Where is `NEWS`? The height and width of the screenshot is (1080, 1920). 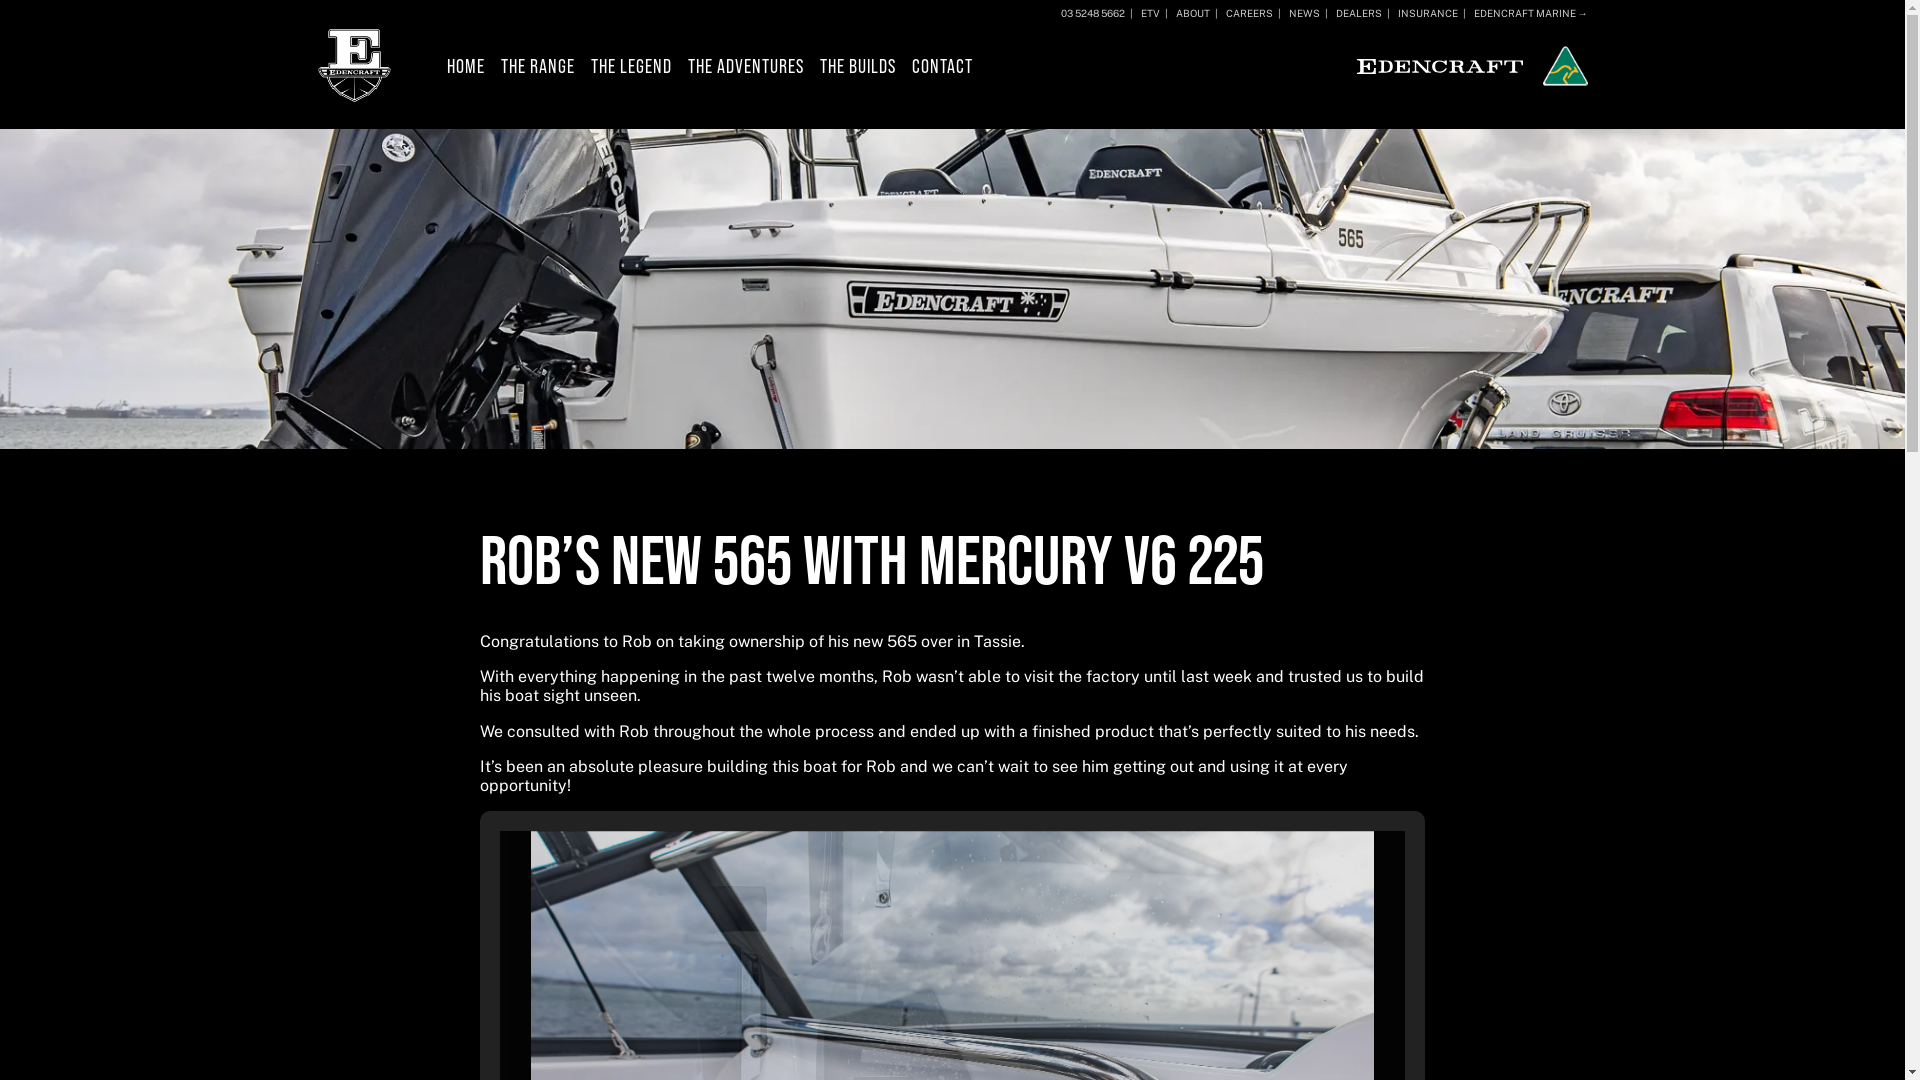
NEWS is located at coordinates (1299, 13).